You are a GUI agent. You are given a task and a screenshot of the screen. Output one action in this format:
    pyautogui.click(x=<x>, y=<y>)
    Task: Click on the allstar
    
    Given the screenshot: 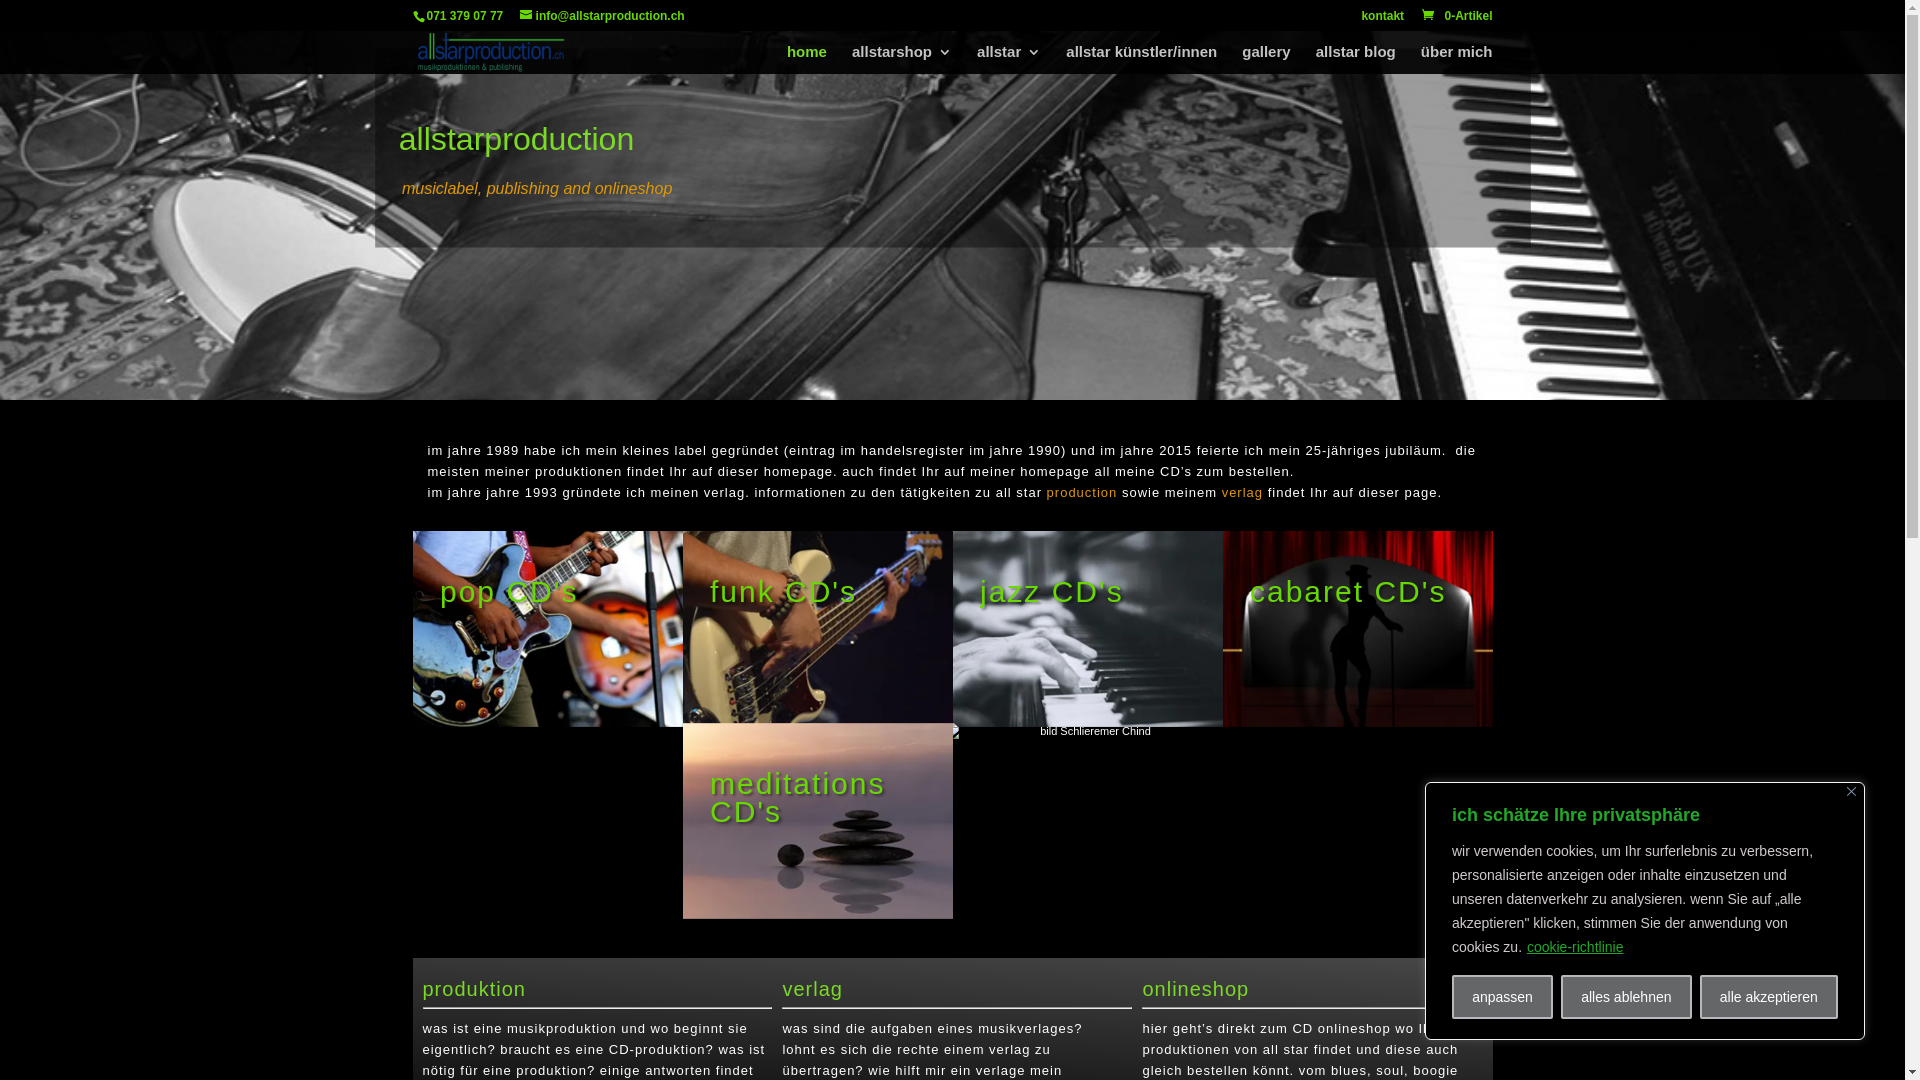 What is the action you would take?
    pyautogui.click(x=1009, y=60)
    